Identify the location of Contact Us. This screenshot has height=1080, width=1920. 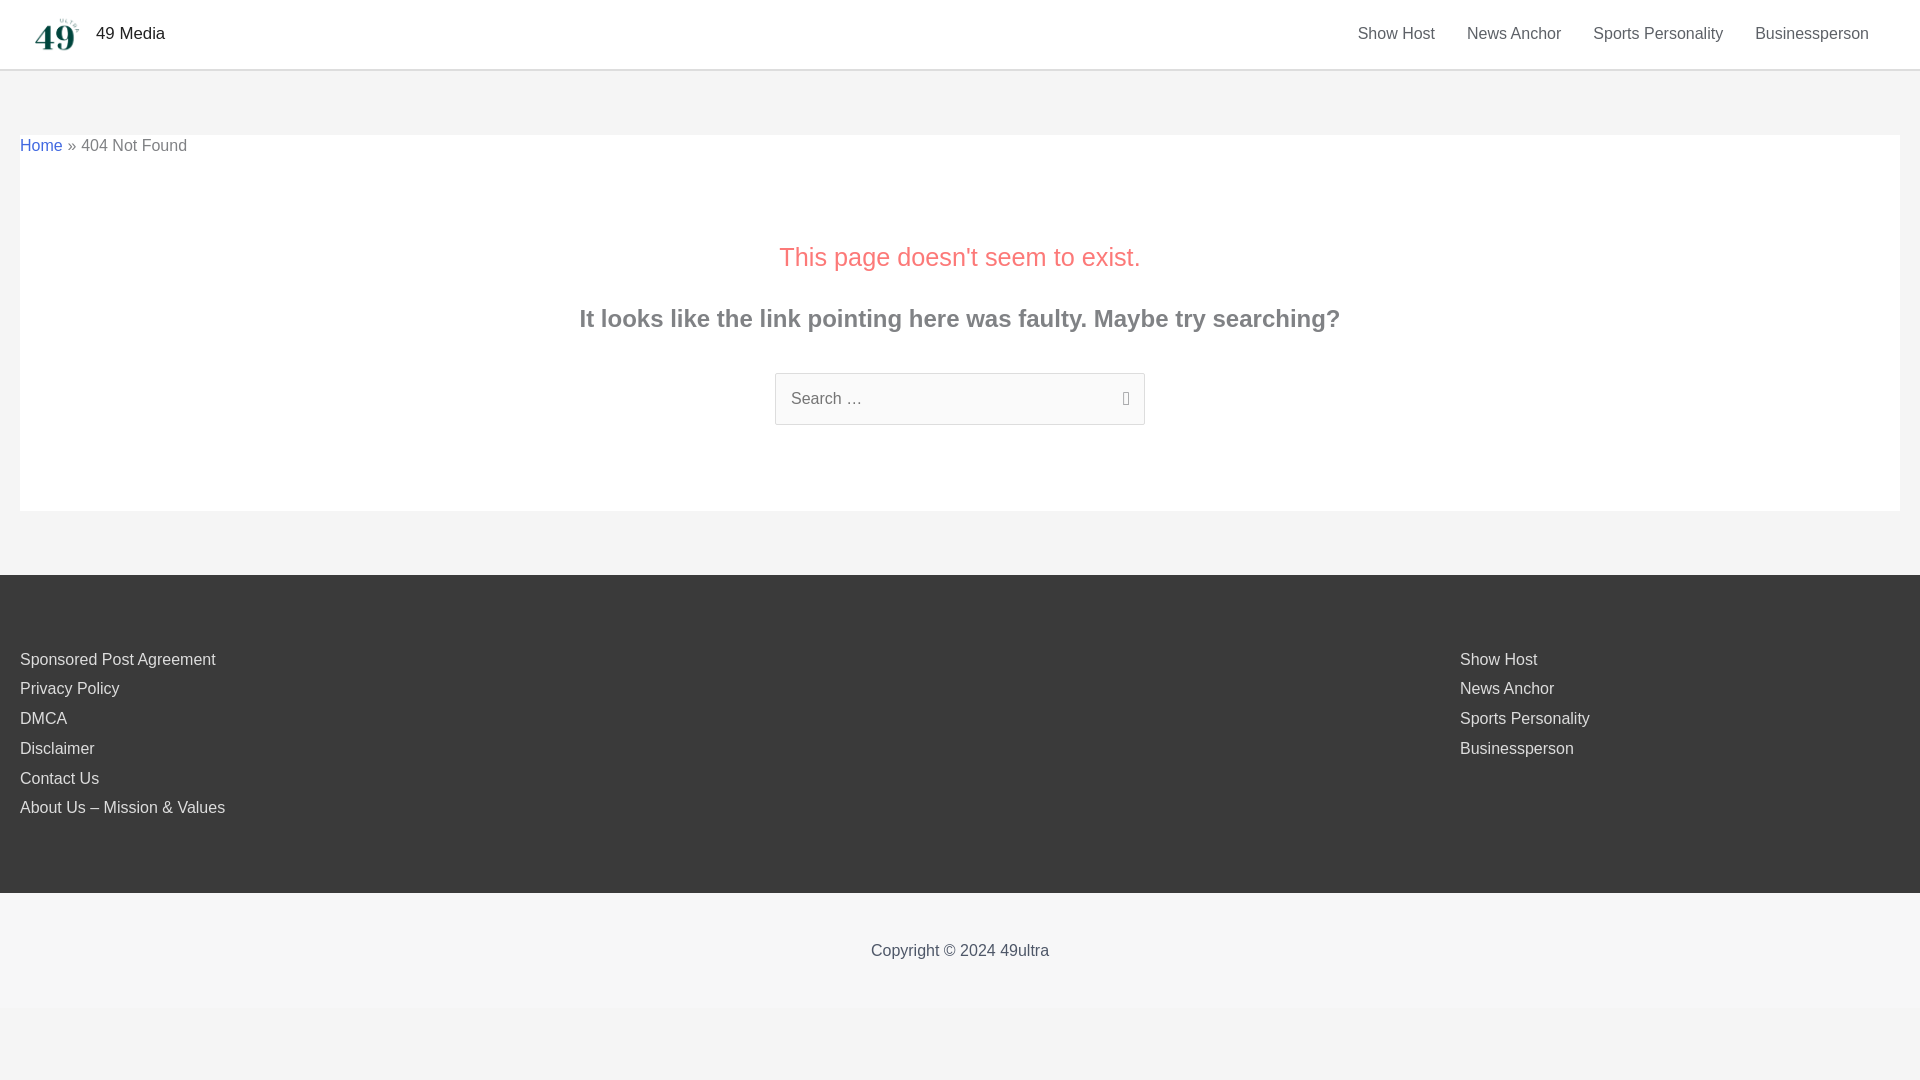
(59, 778).